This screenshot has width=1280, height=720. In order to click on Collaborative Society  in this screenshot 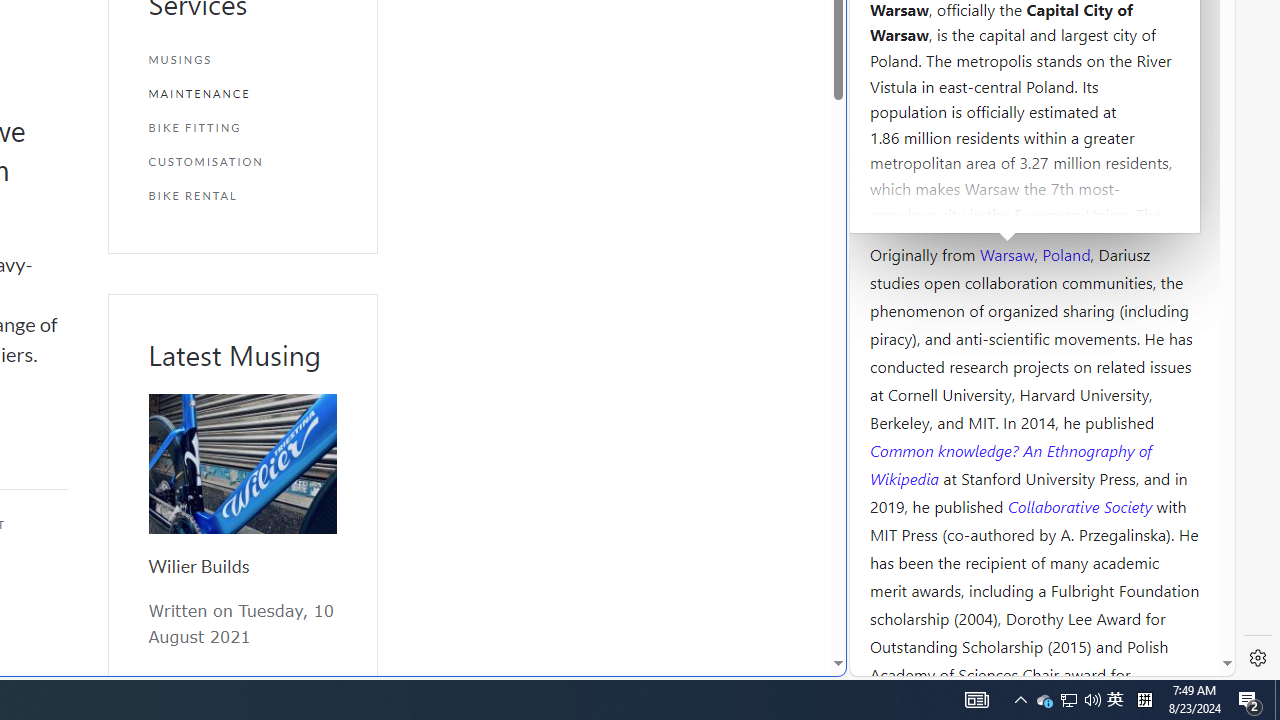, I will do `click(1082, 505)`.